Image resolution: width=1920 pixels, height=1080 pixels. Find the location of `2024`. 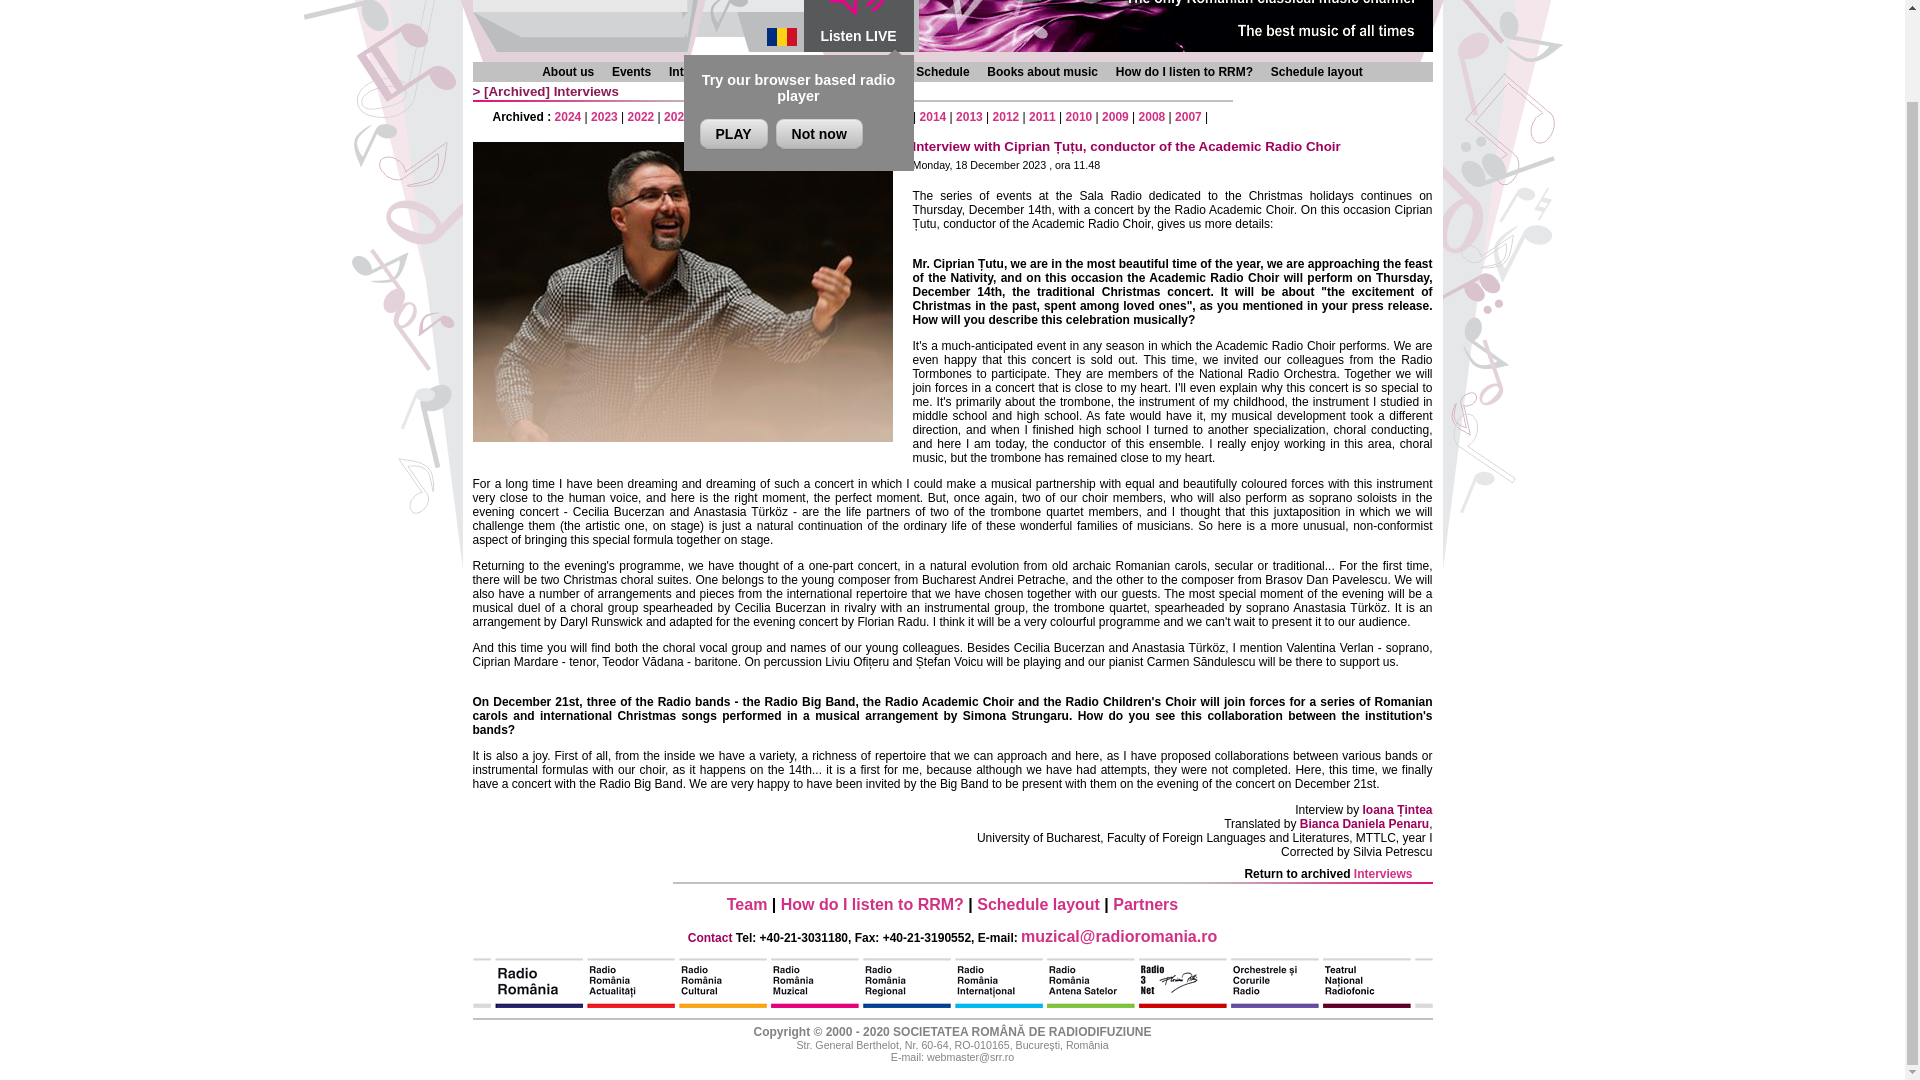

2024 is located at coordinates (568, 117).